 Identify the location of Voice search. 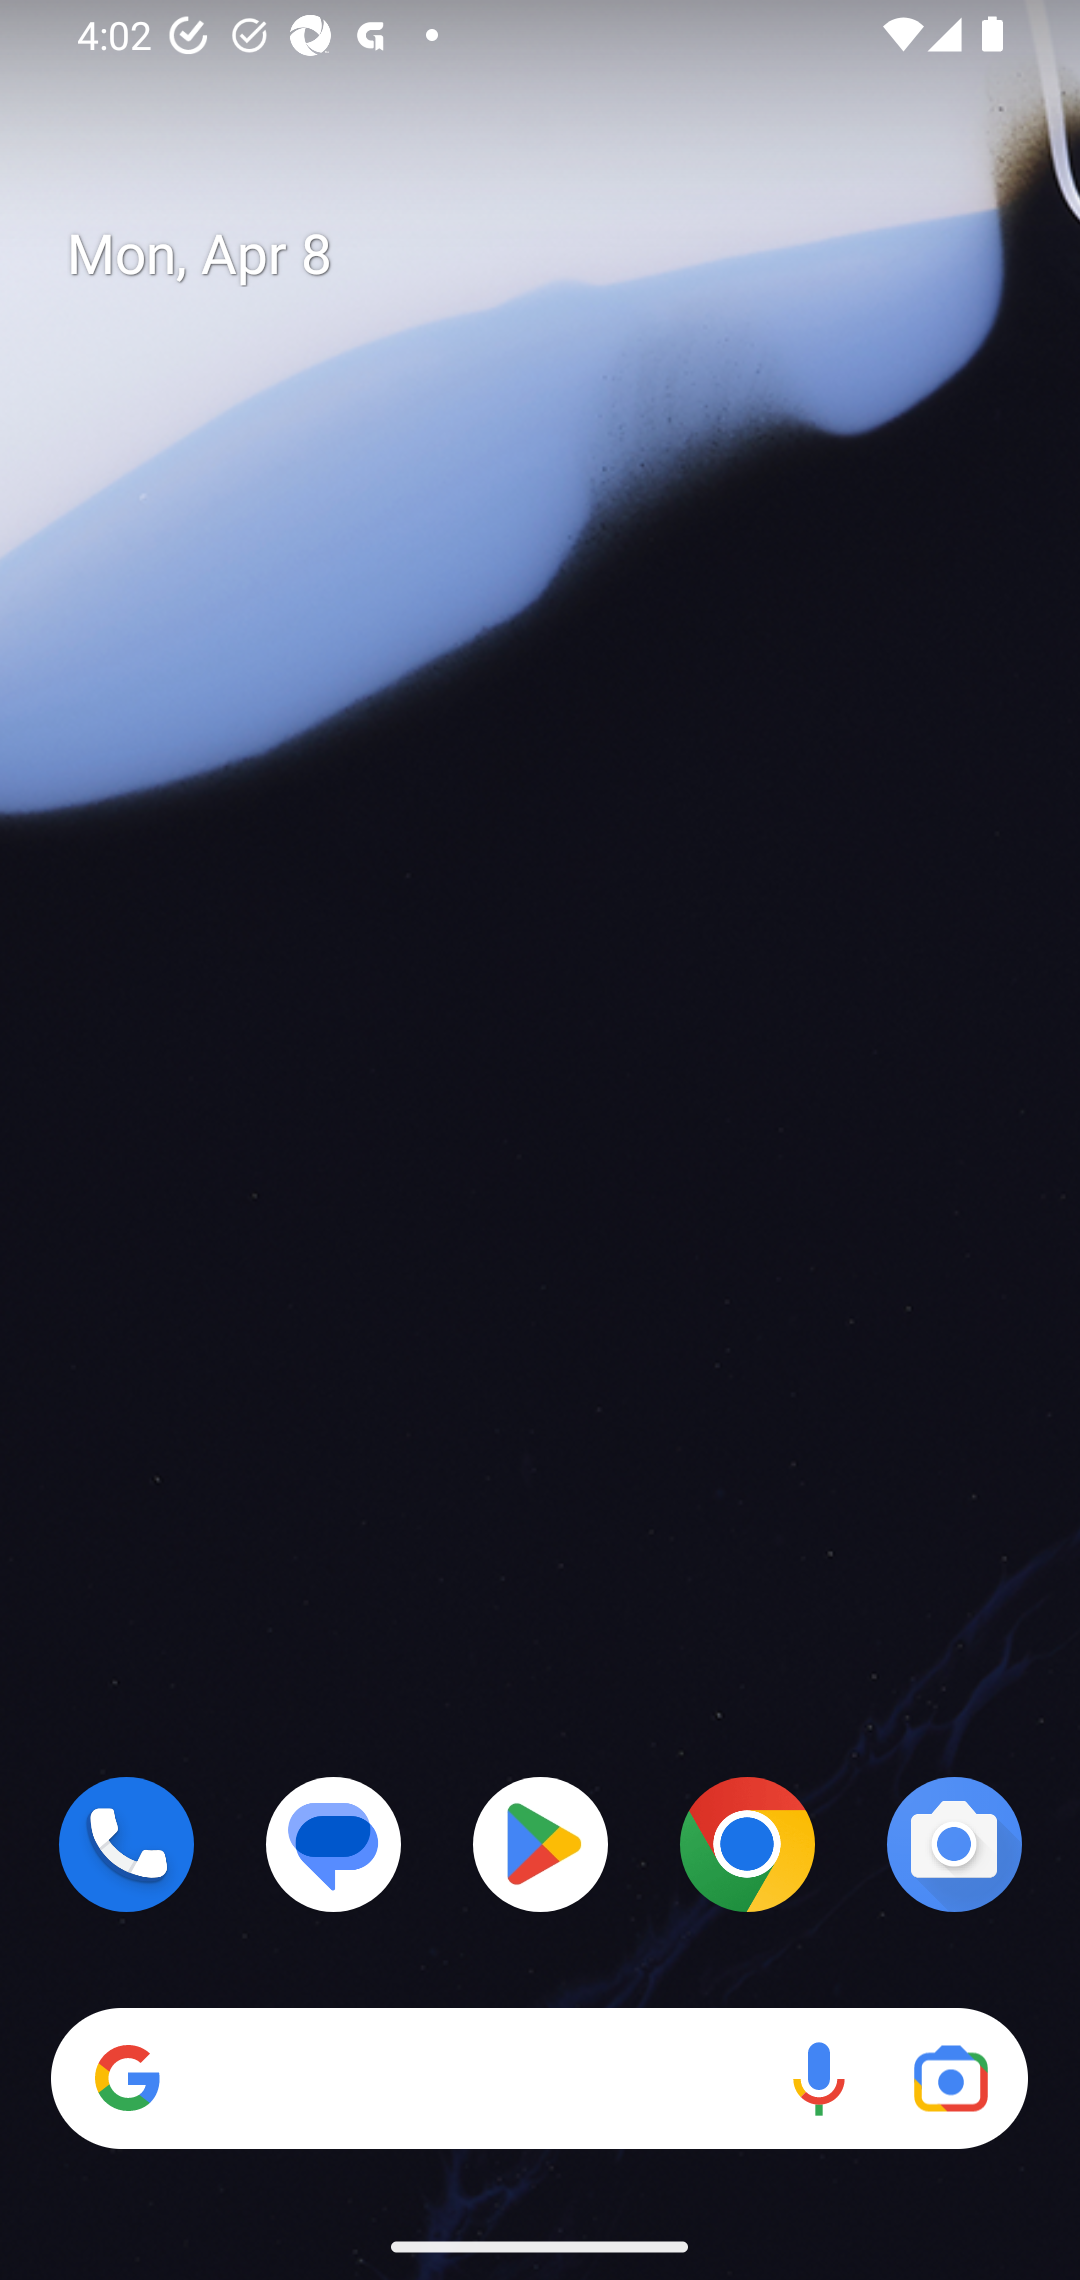
(818, 2079).